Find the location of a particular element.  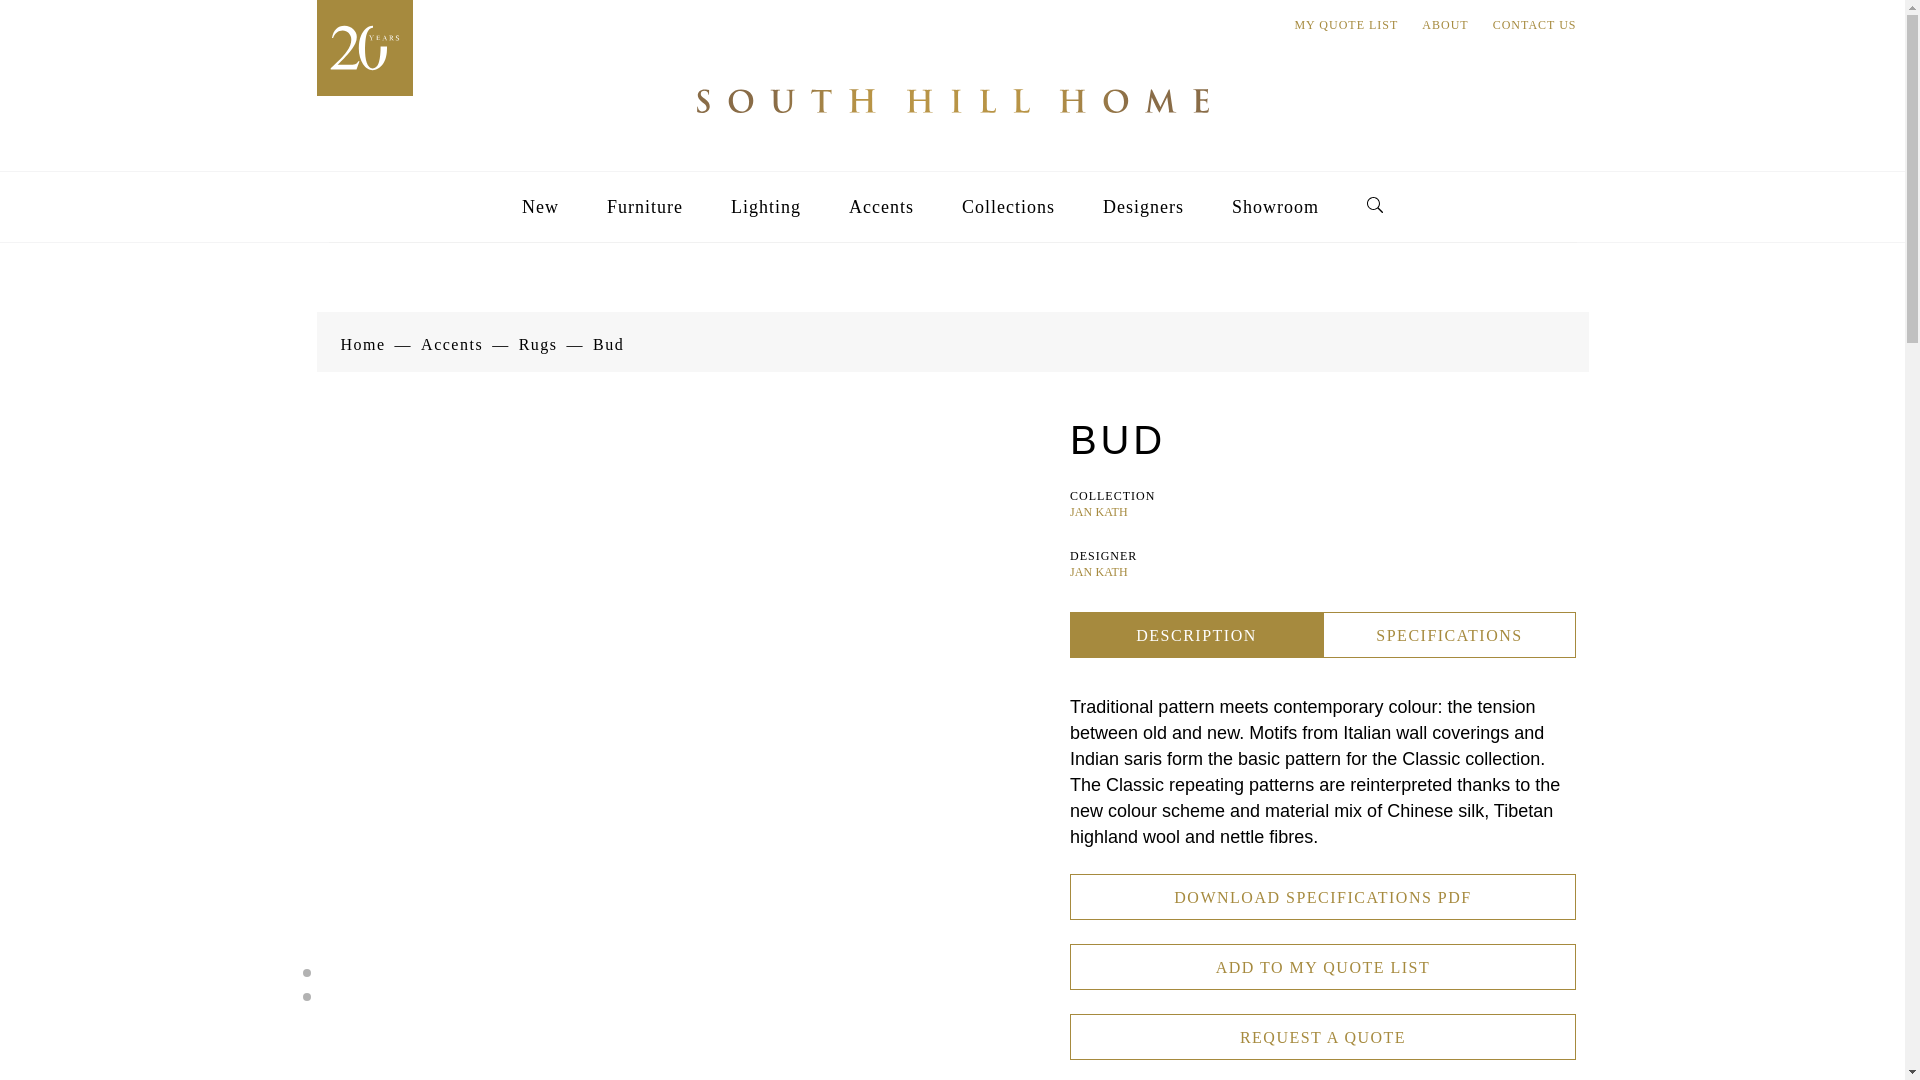

Furniture is located at coordinates (644, 206).